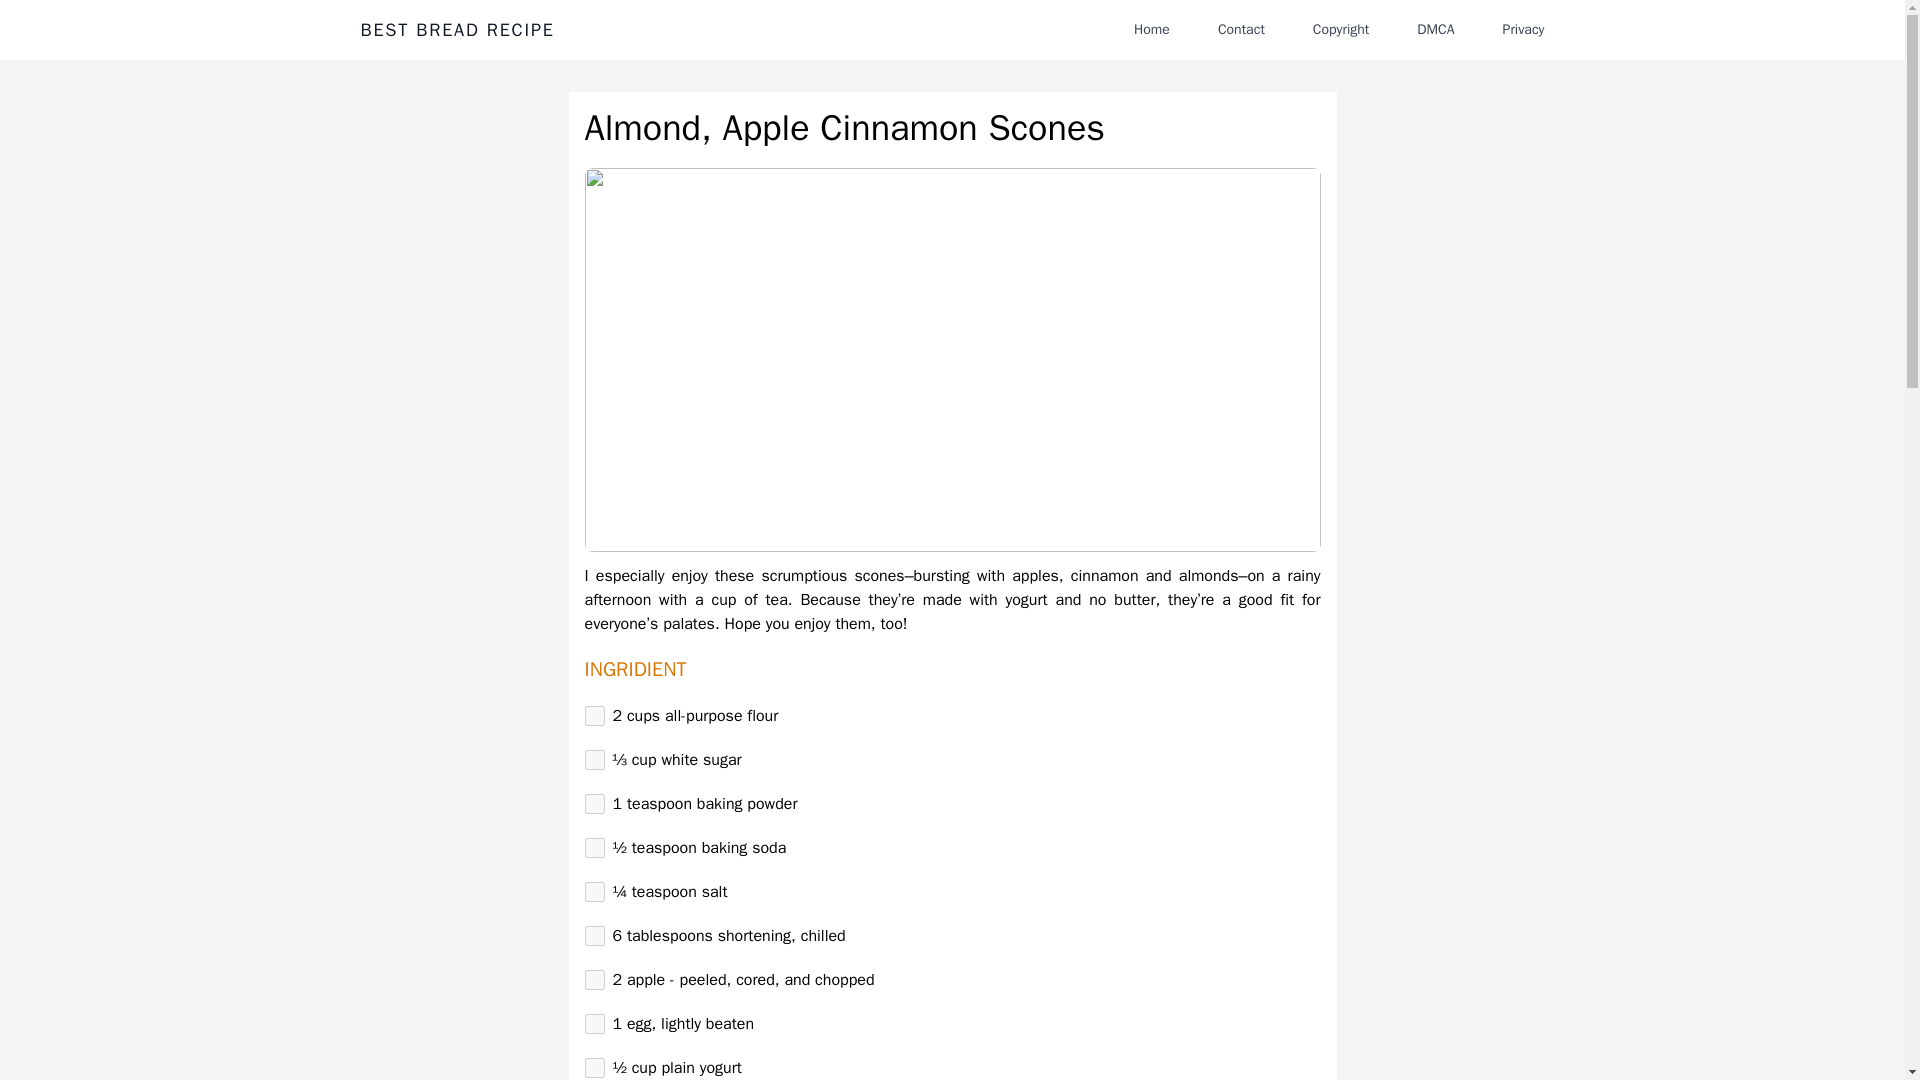 The image size is (1920, 1080). I want to click on Privacy, so click(1523, 29).